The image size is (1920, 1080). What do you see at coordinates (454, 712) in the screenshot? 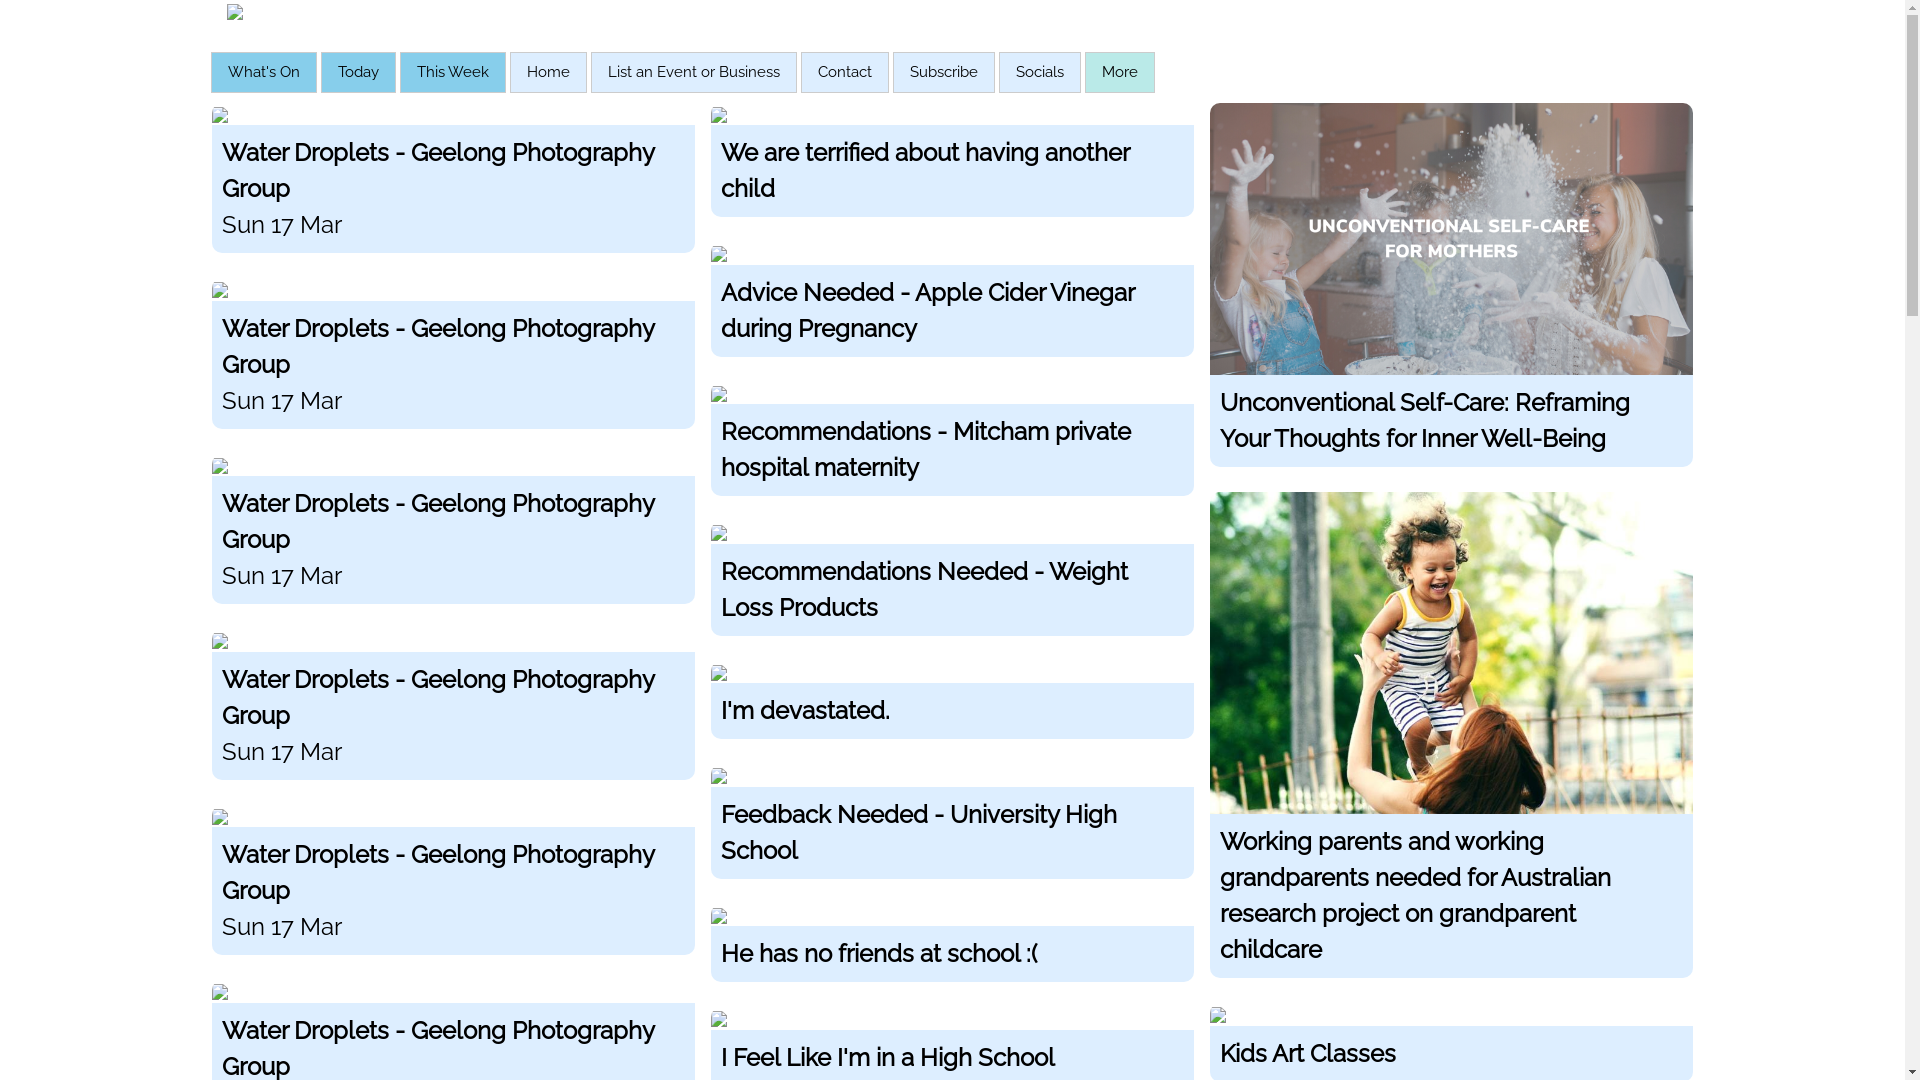
I see `Water Droplets - Geelong Photography Group
Sun 17 Mar` at bounding box center [454, 712].